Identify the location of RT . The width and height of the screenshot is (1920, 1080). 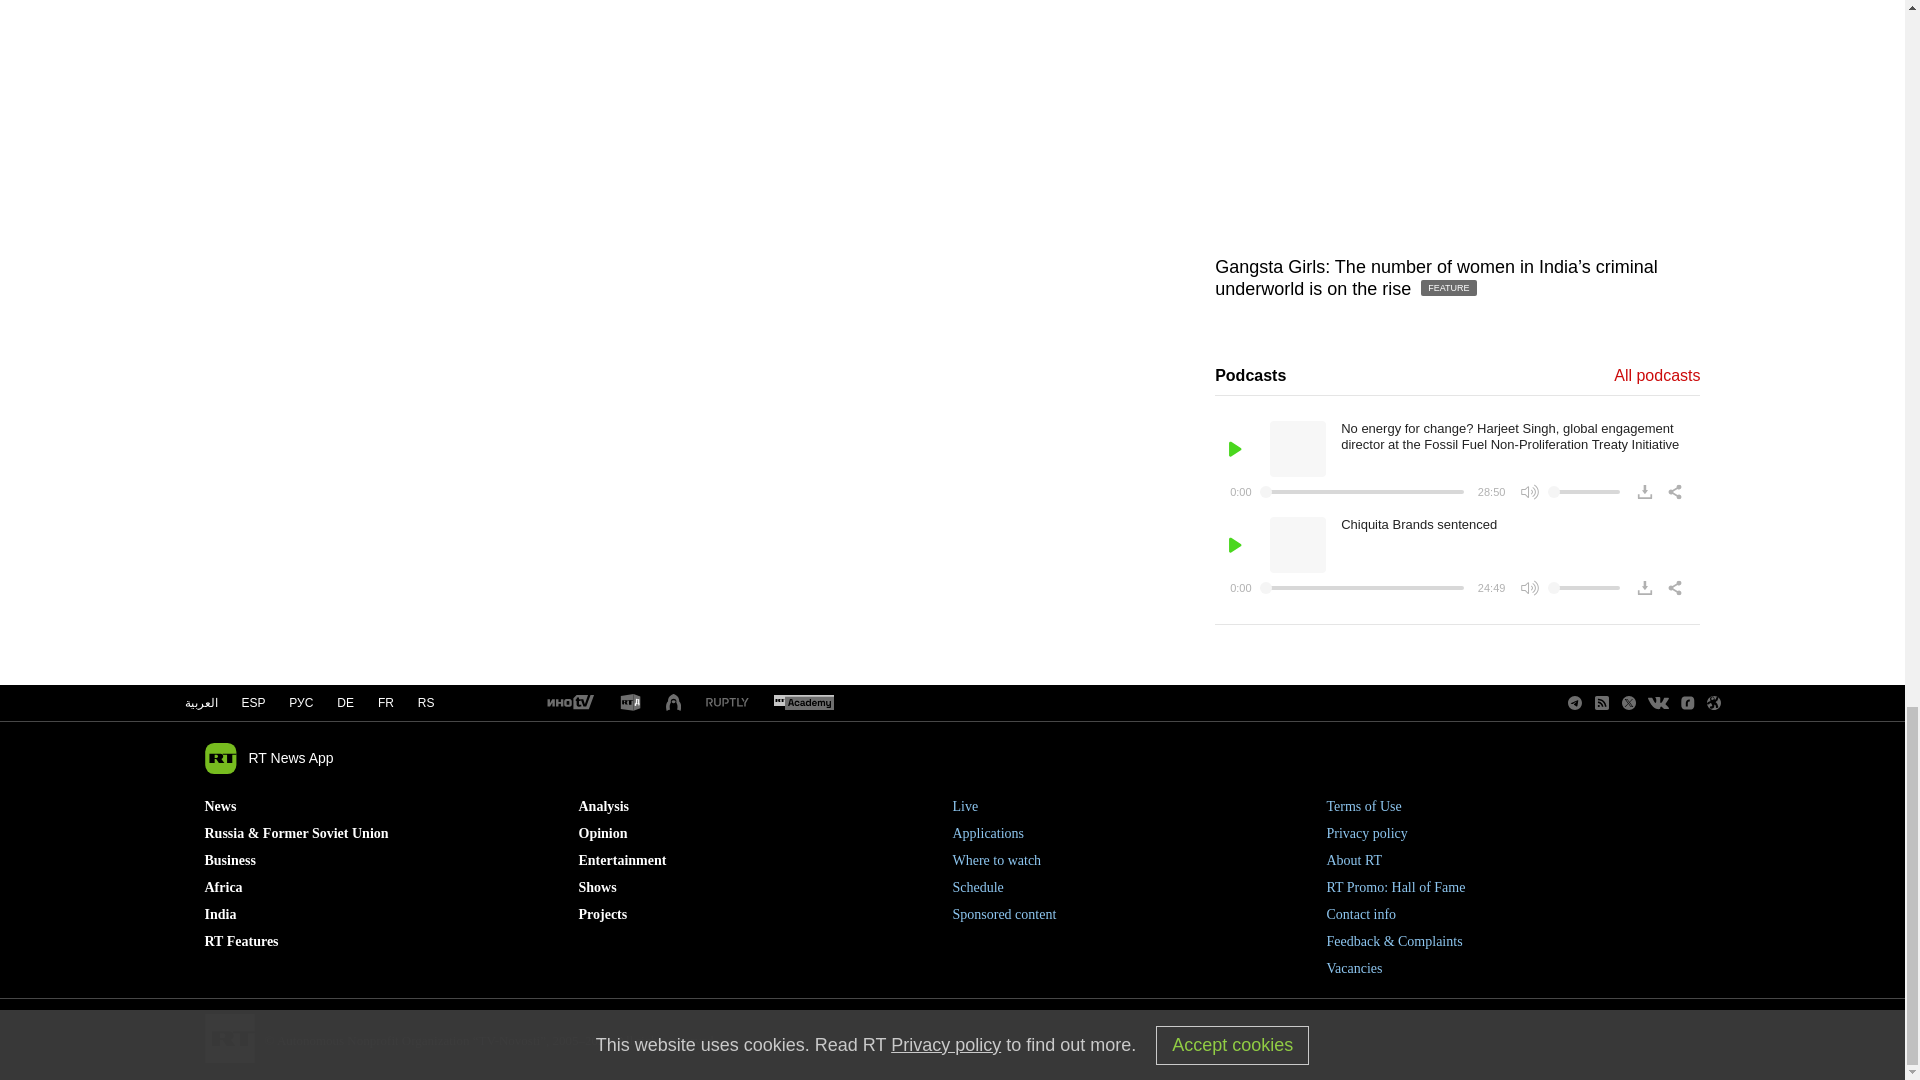
(803, 703).